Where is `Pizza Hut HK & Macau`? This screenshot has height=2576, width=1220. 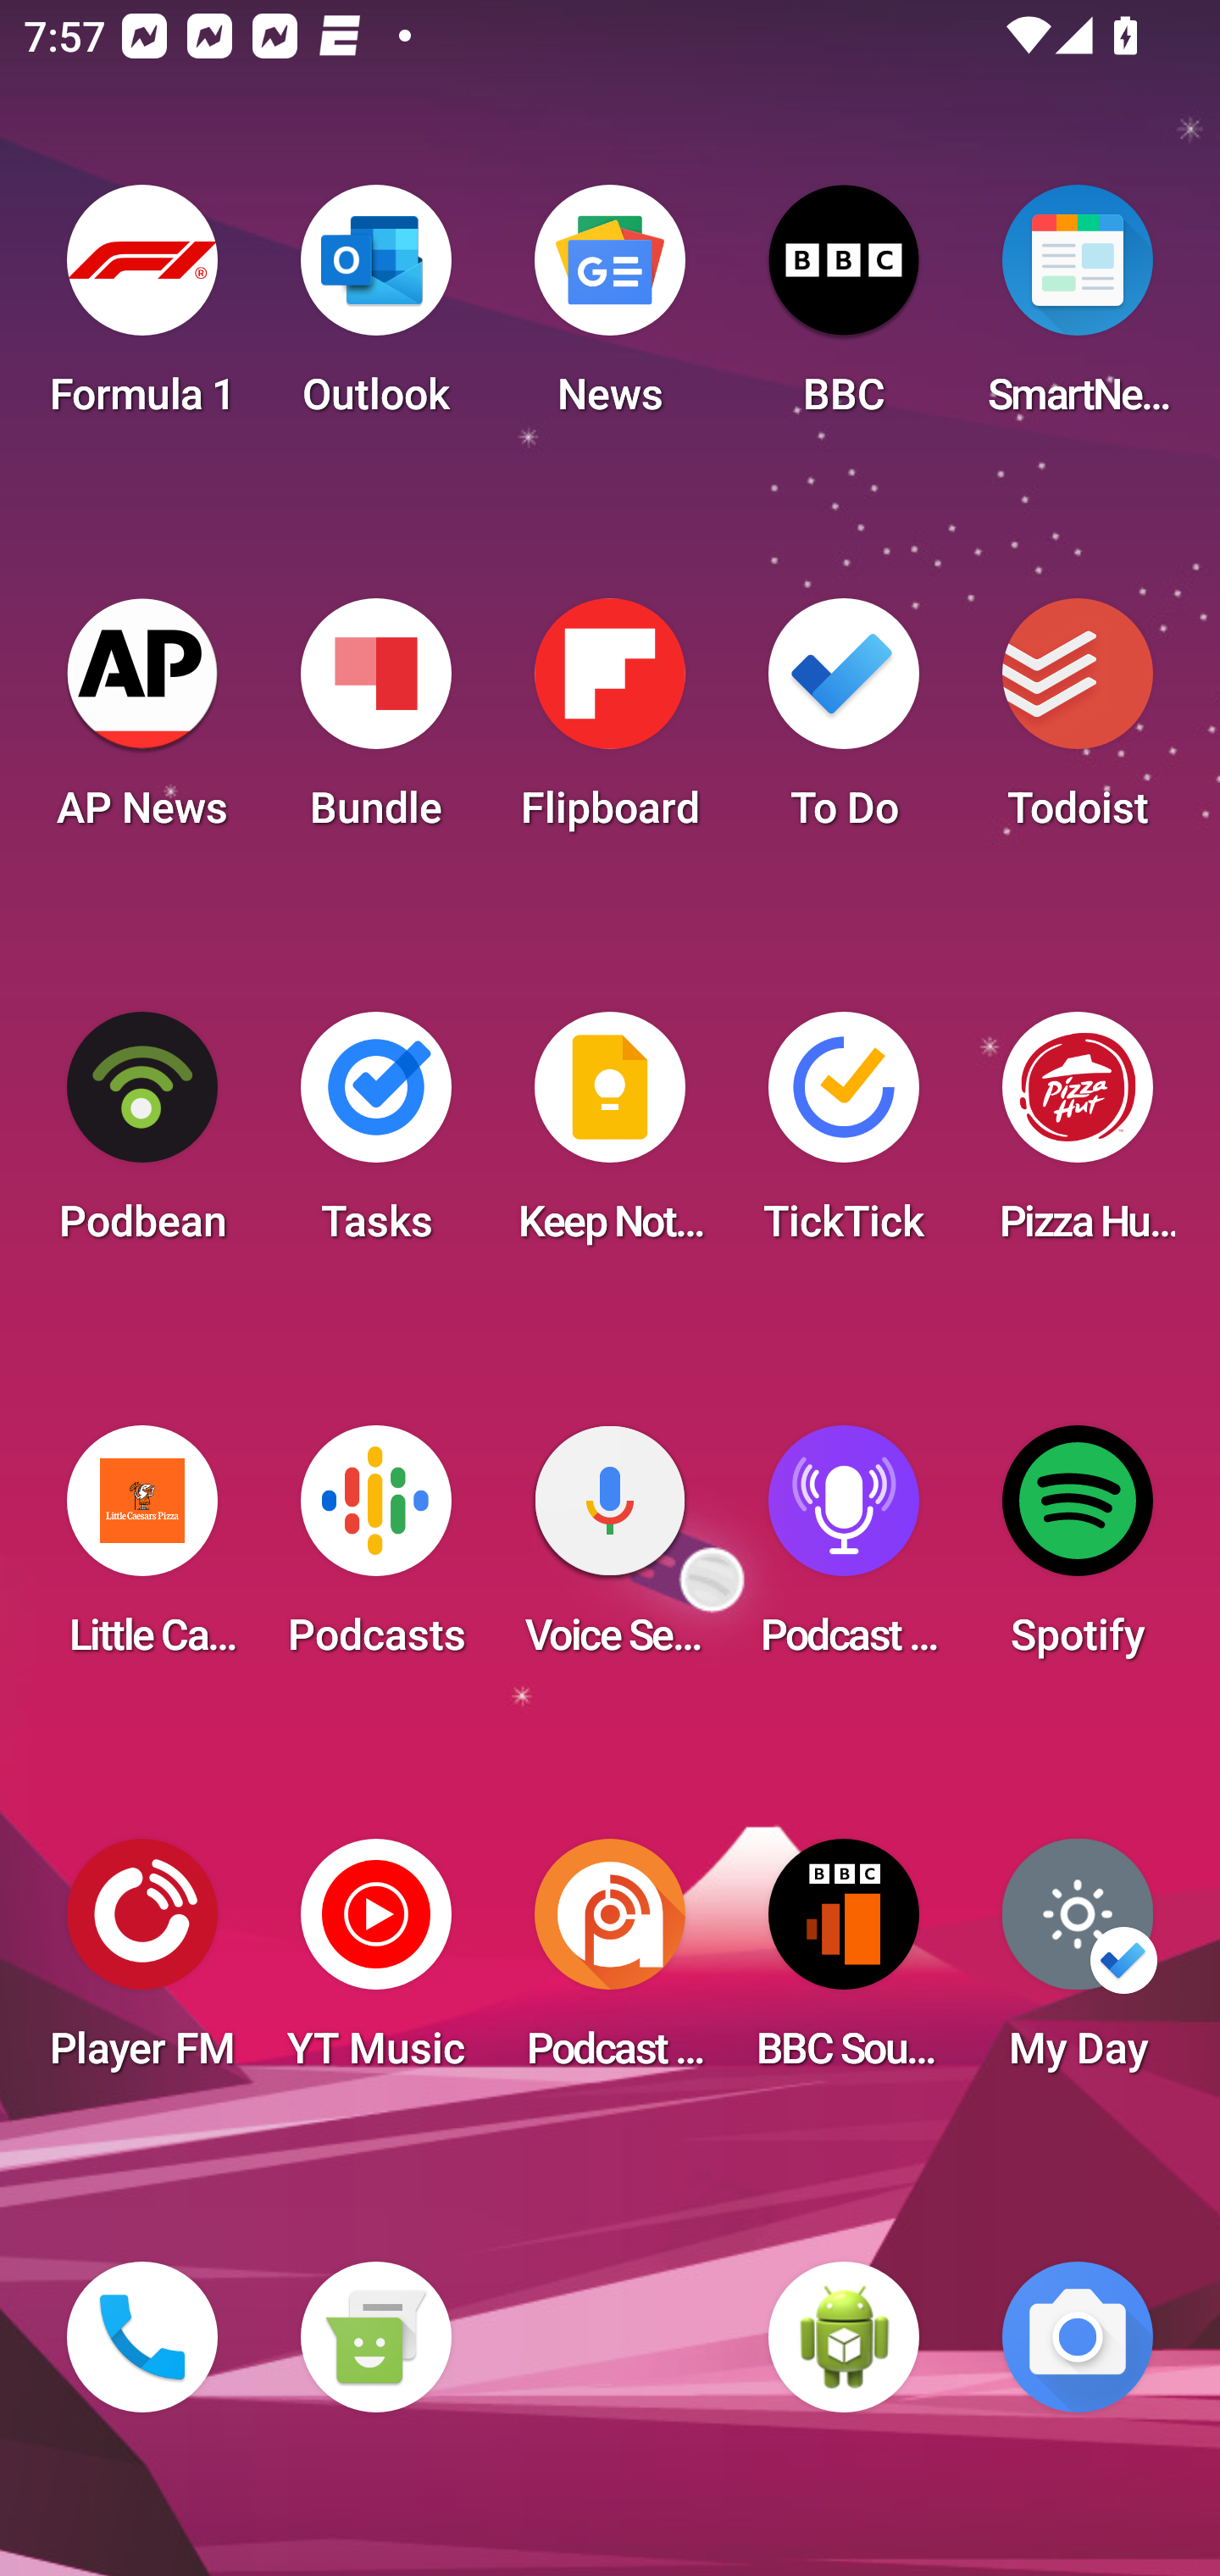 Pizza Hut HK & Macau is located at coordinates (1078, 1137).